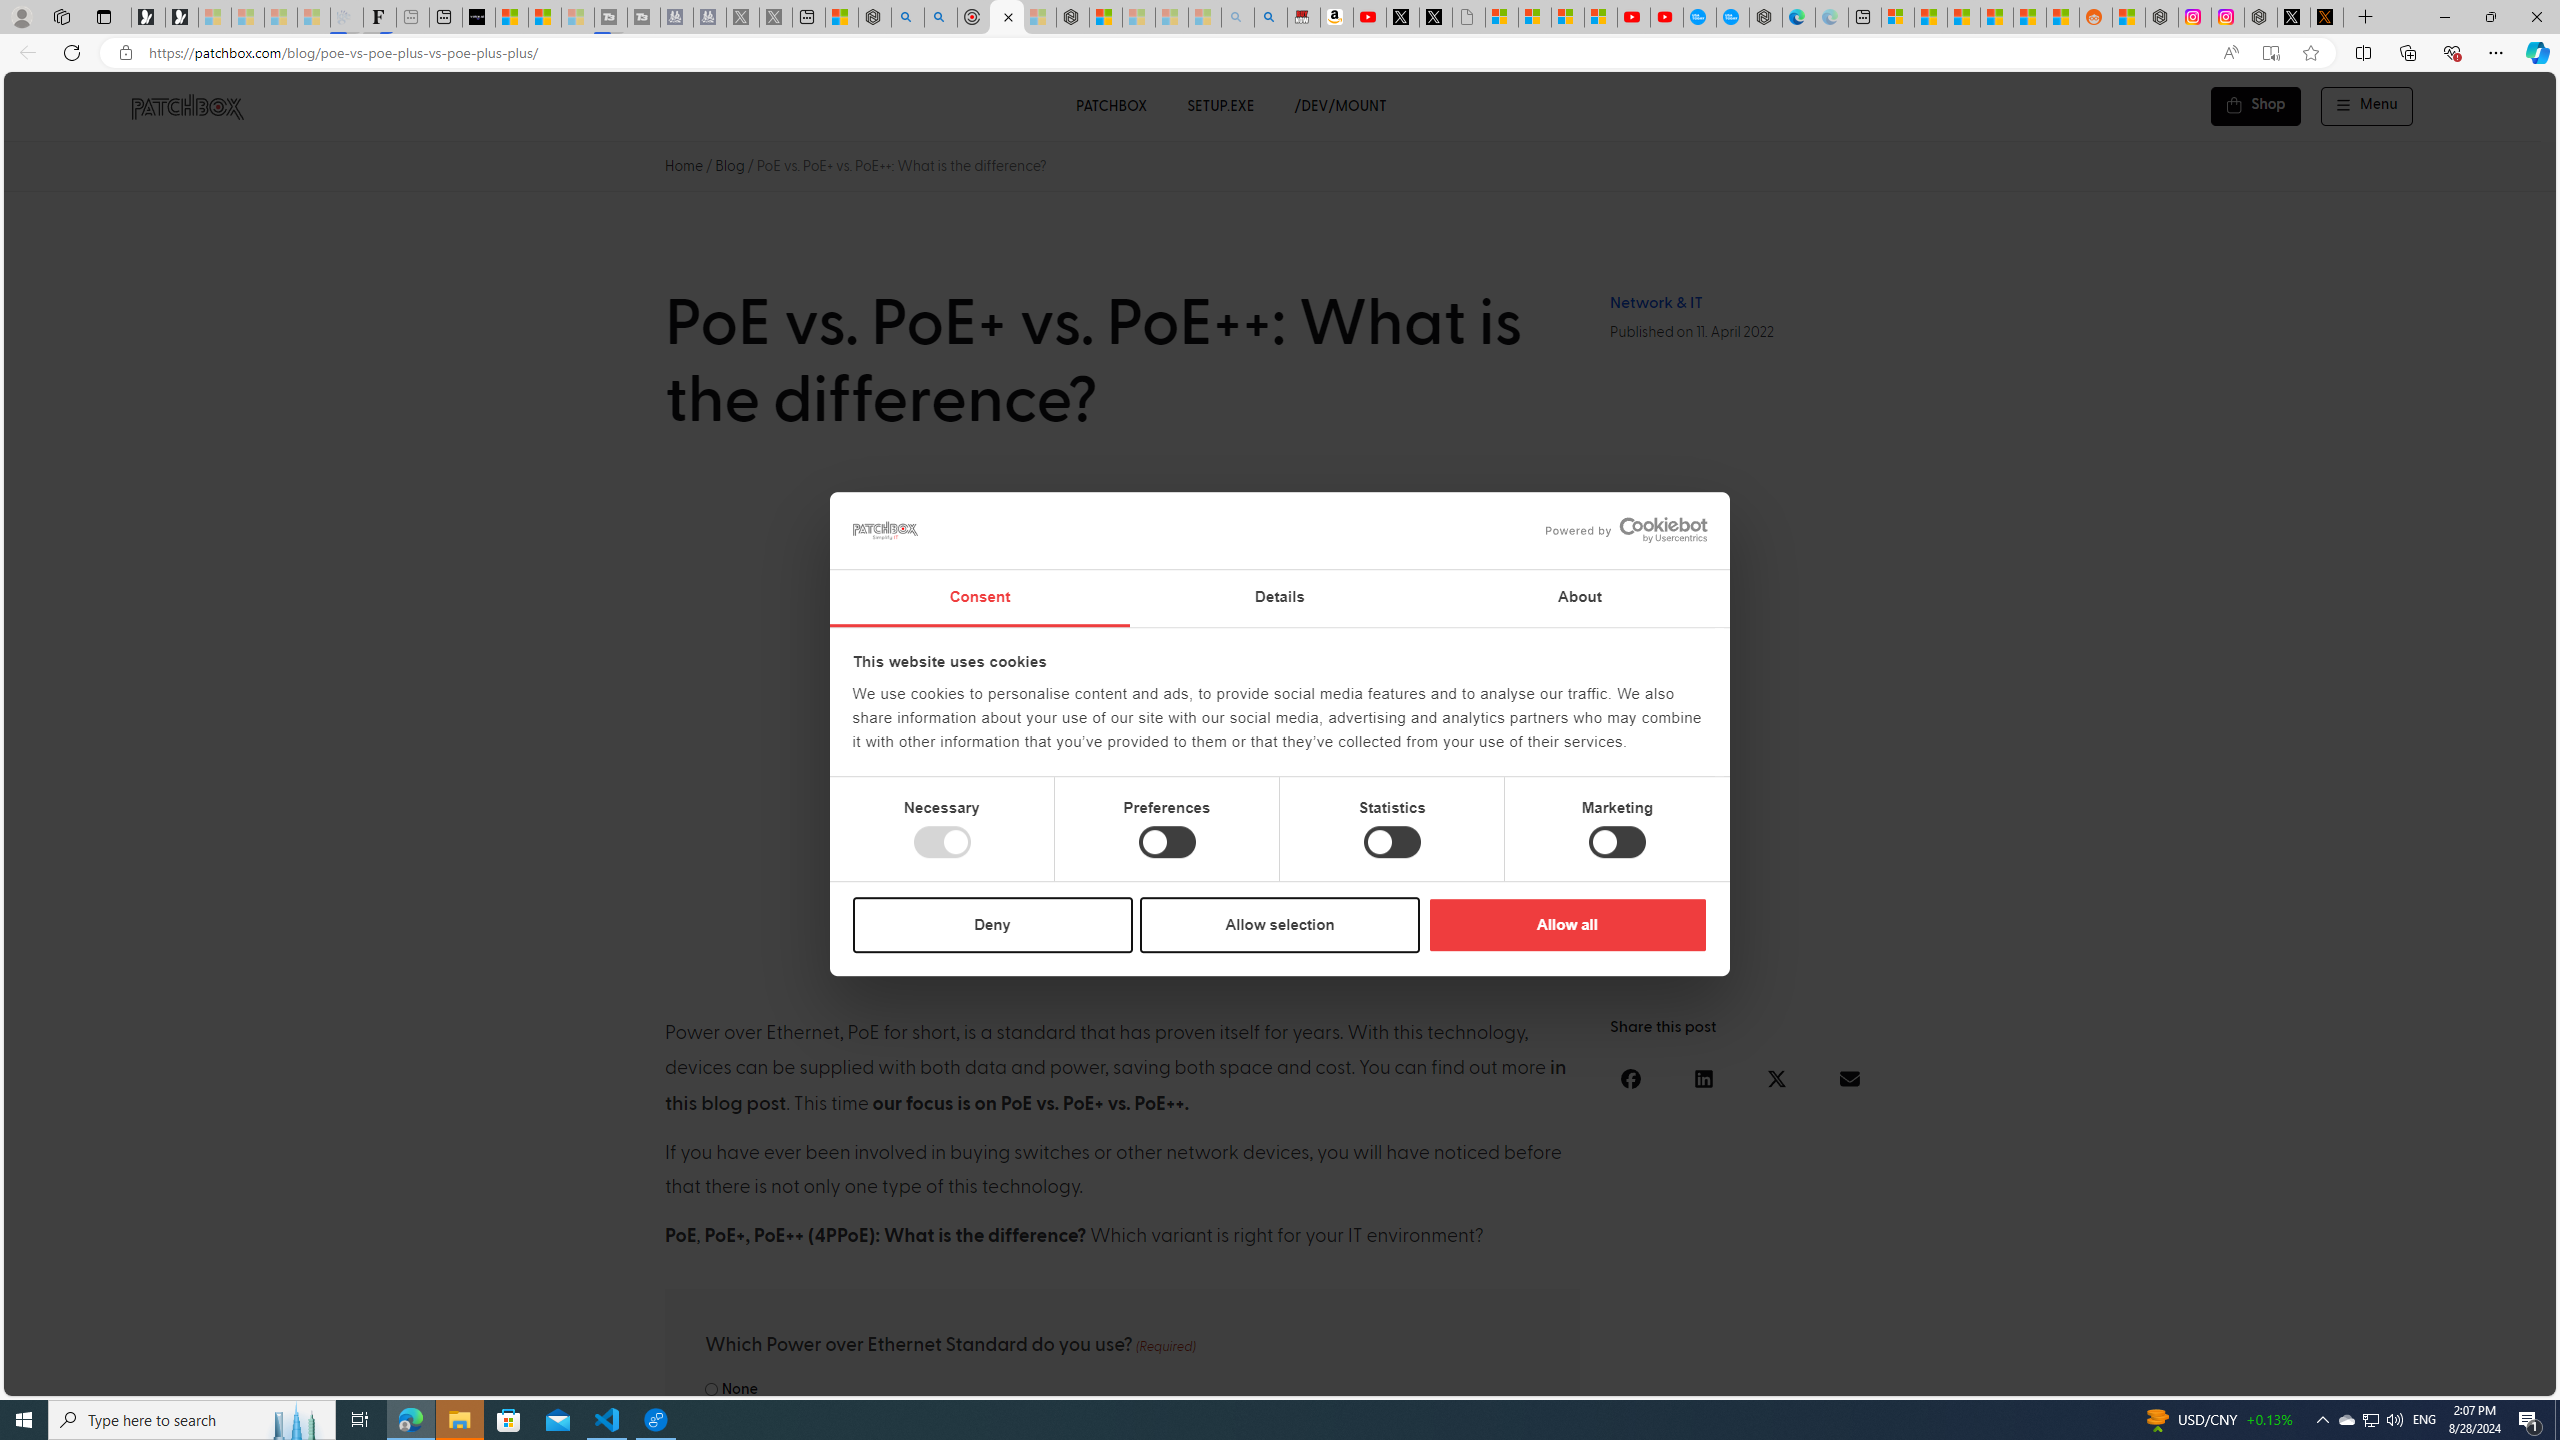 This screenshot has height=1440, width=2560. I want to click on help.x.com | 524: A timeout occurred, so click(2326, 17).